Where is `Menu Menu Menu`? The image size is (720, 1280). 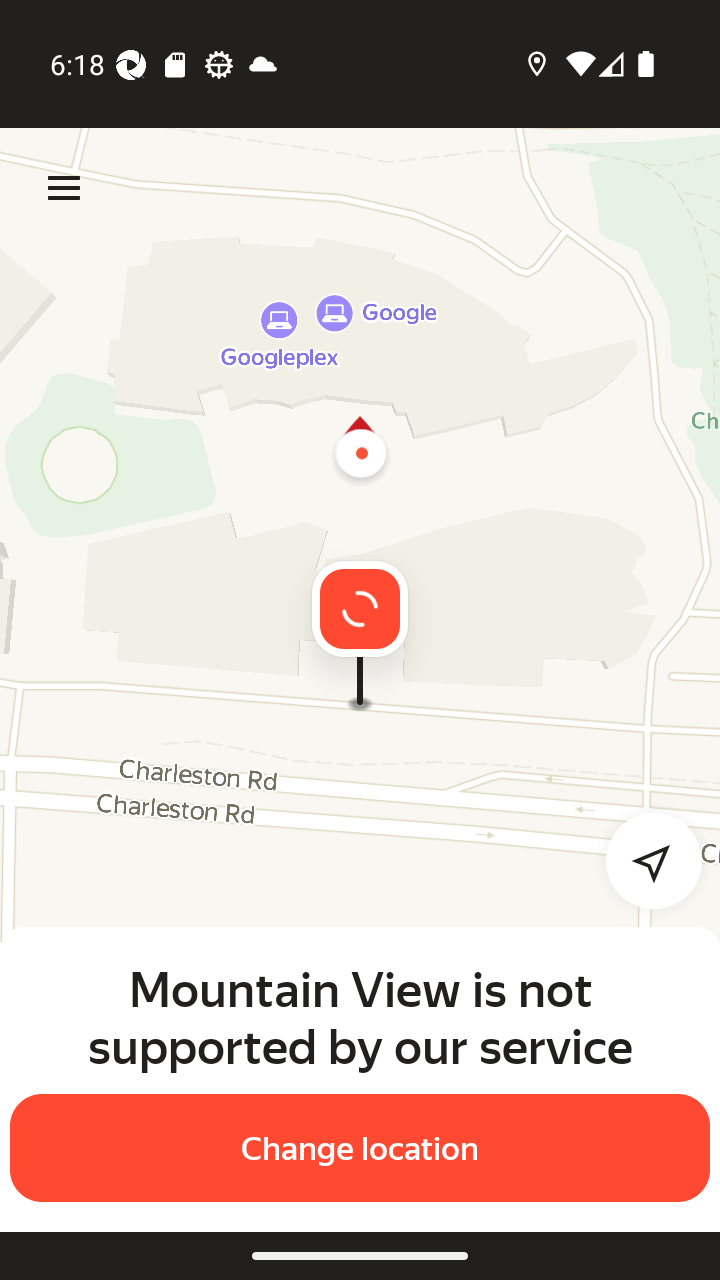 Menu Menu Menu is located at coordinates (64, 188).